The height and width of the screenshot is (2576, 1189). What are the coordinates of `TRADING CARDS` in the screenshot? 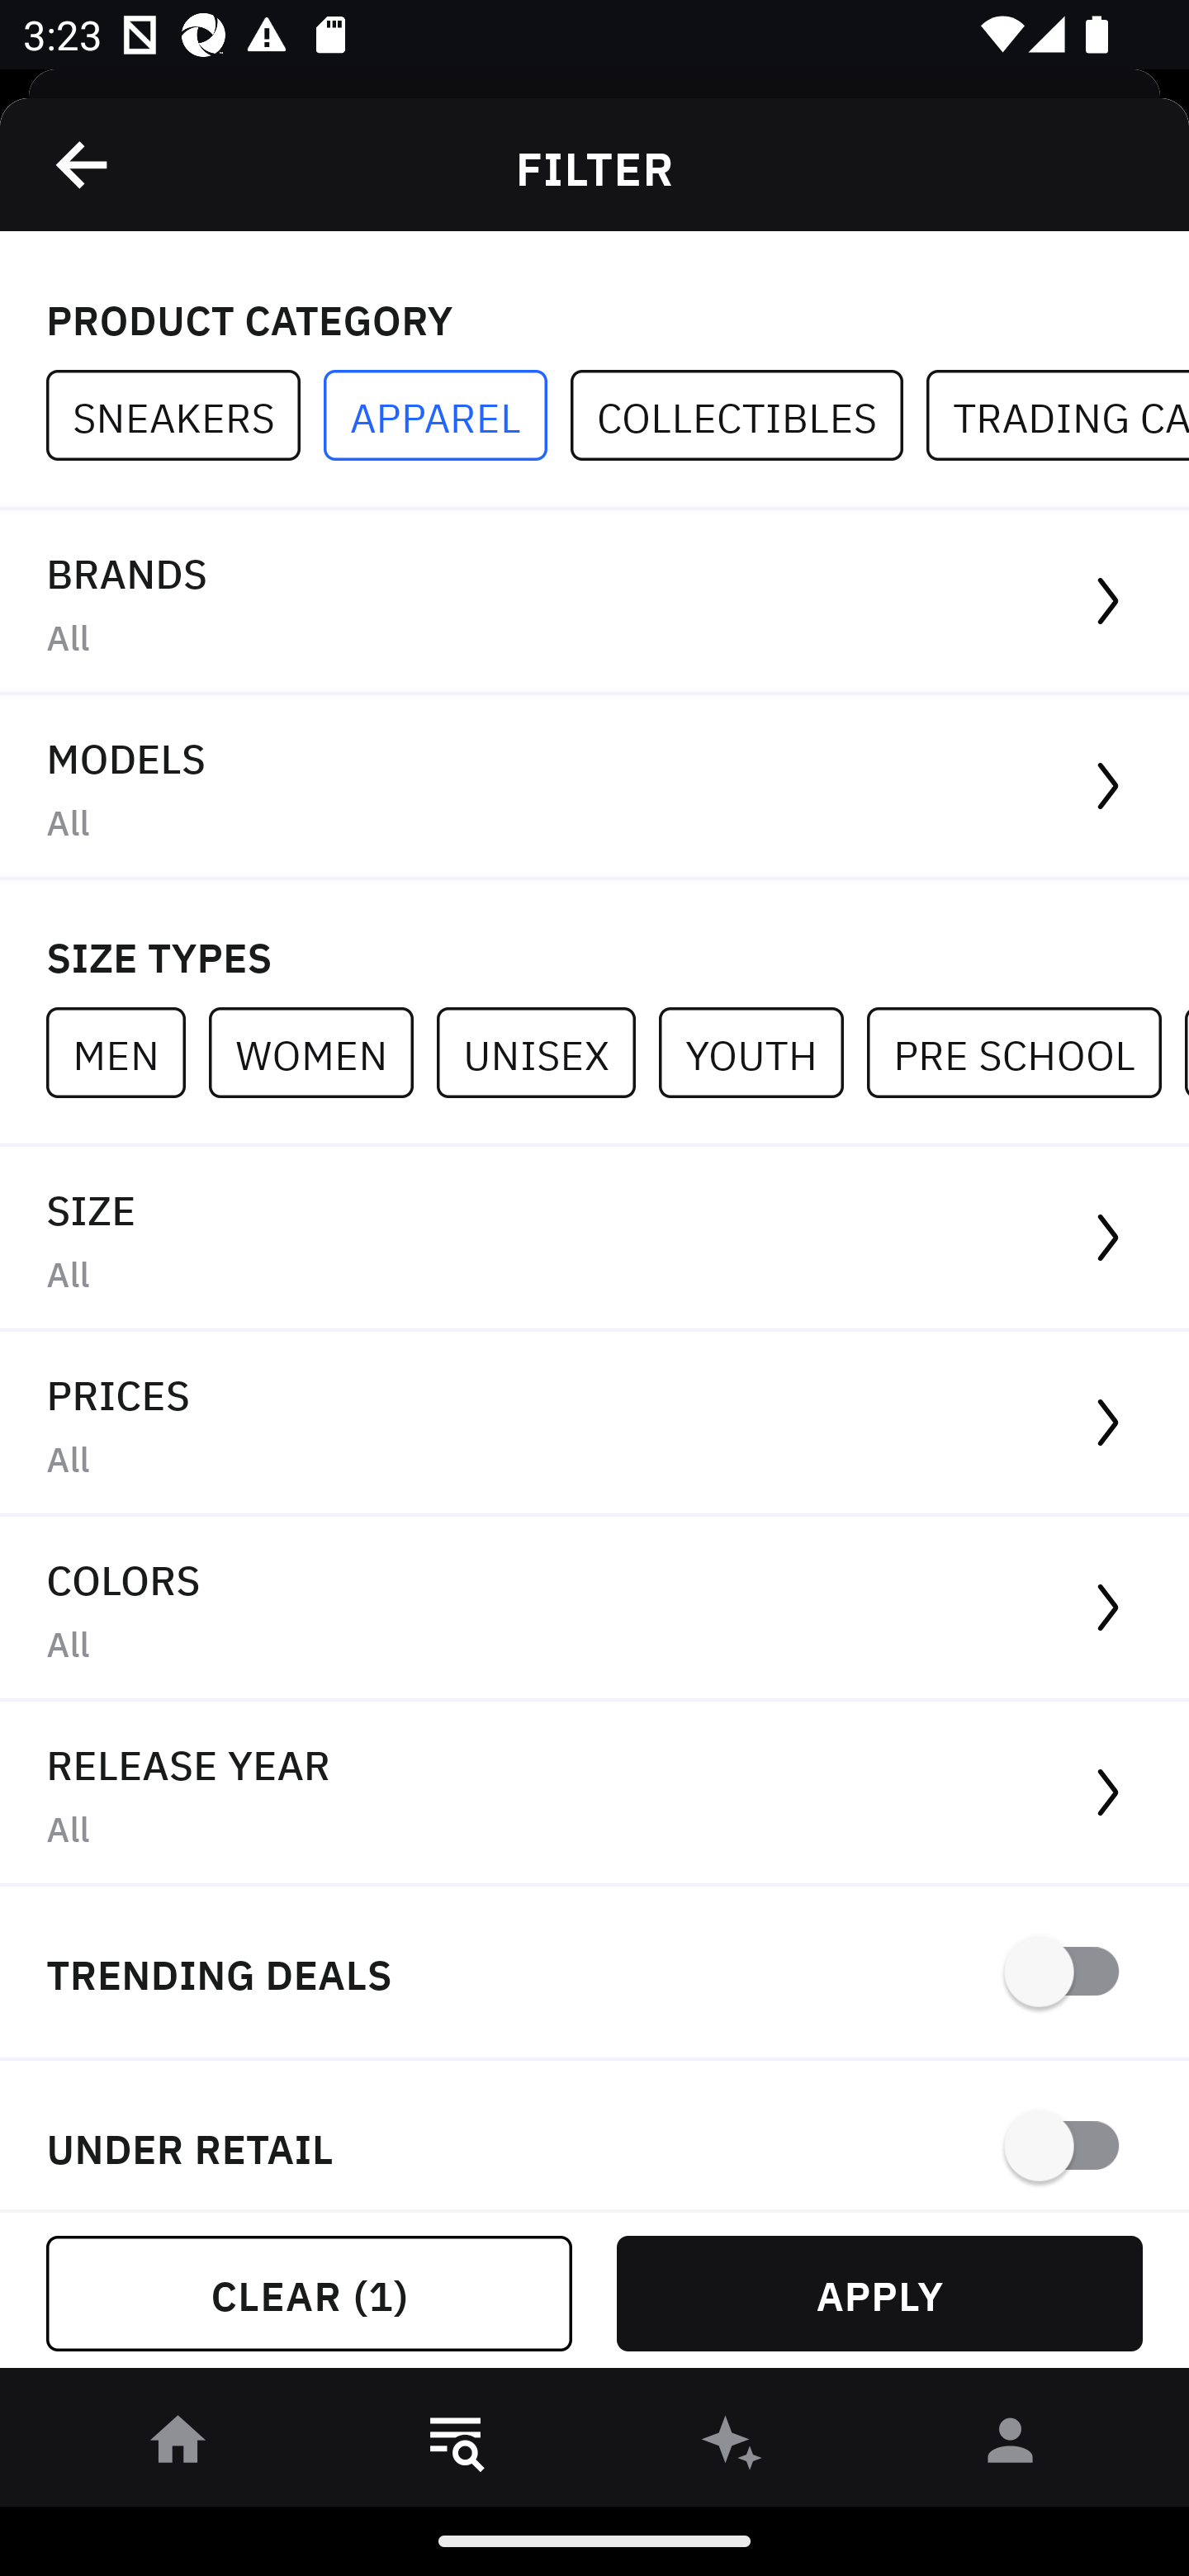 It's located at (1057, 416).